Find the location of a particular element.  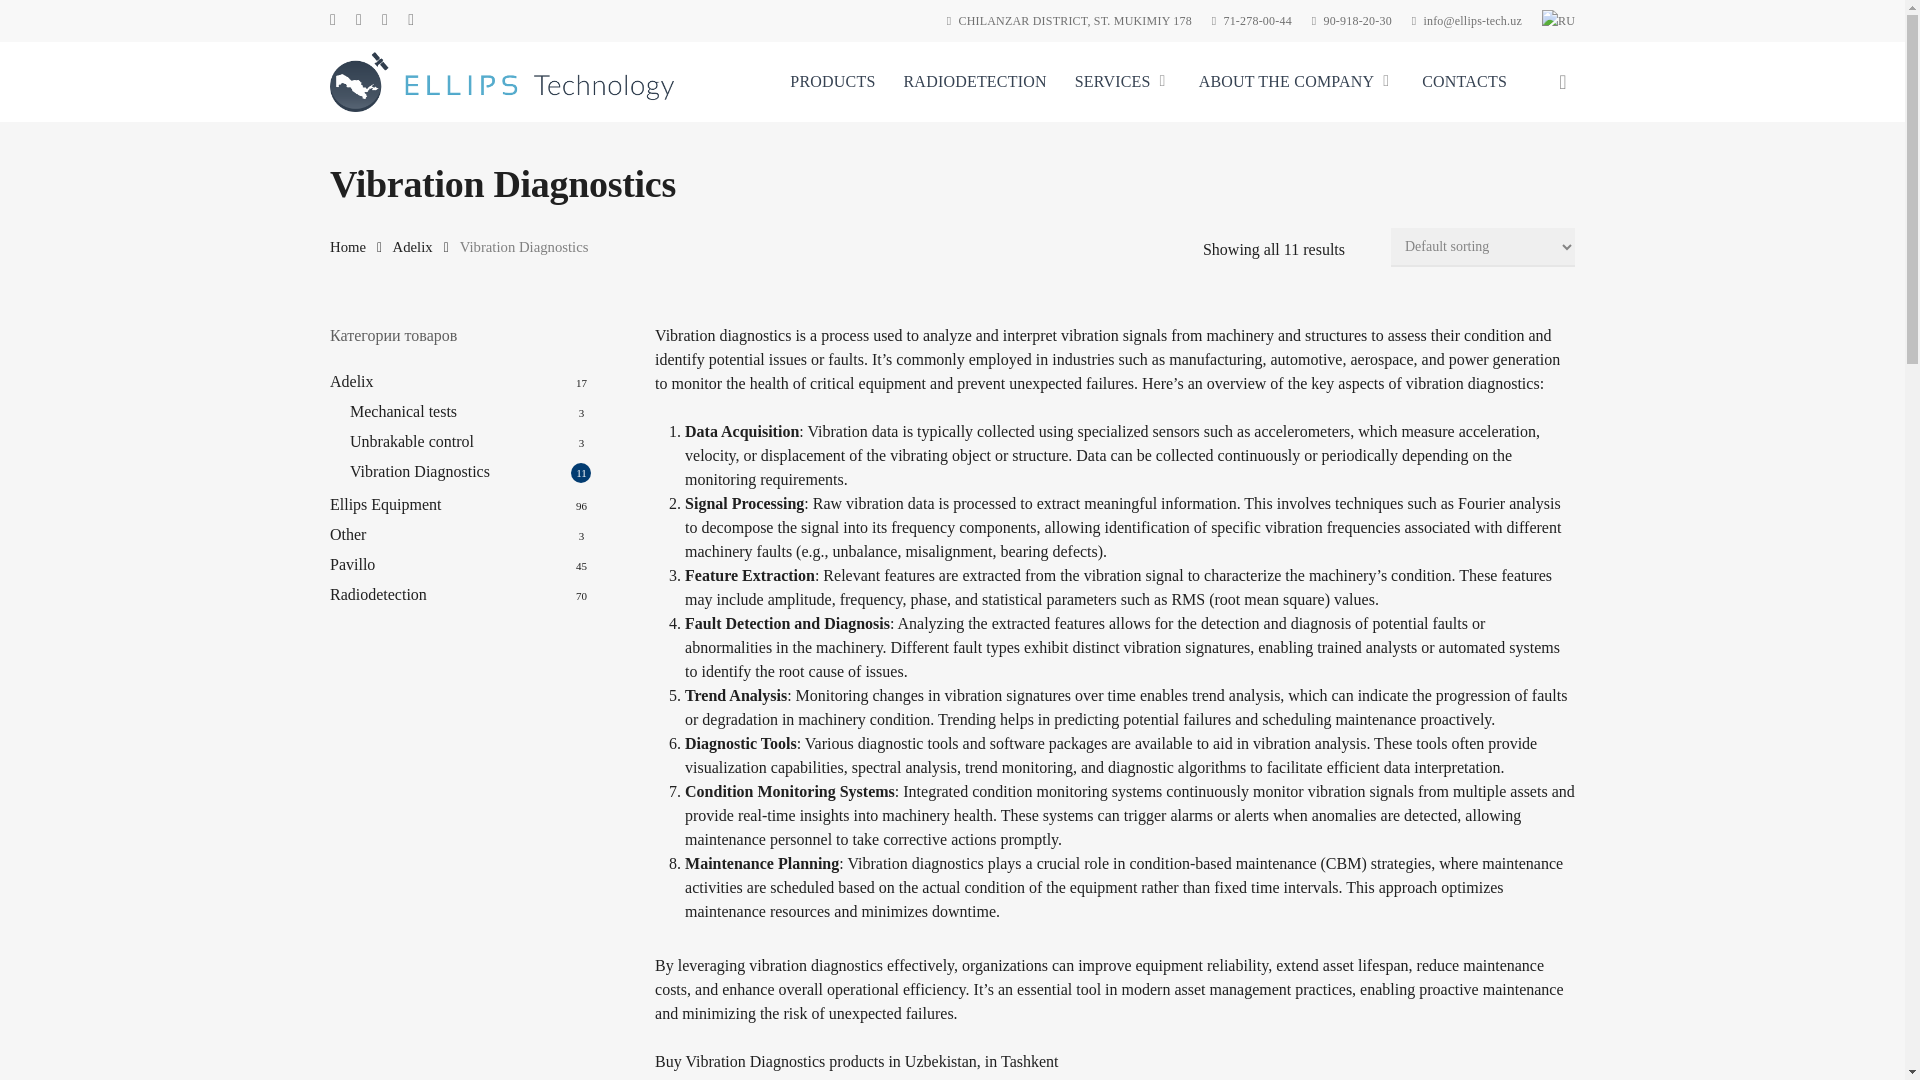

Pavillo is located at coordinates (460, 564).